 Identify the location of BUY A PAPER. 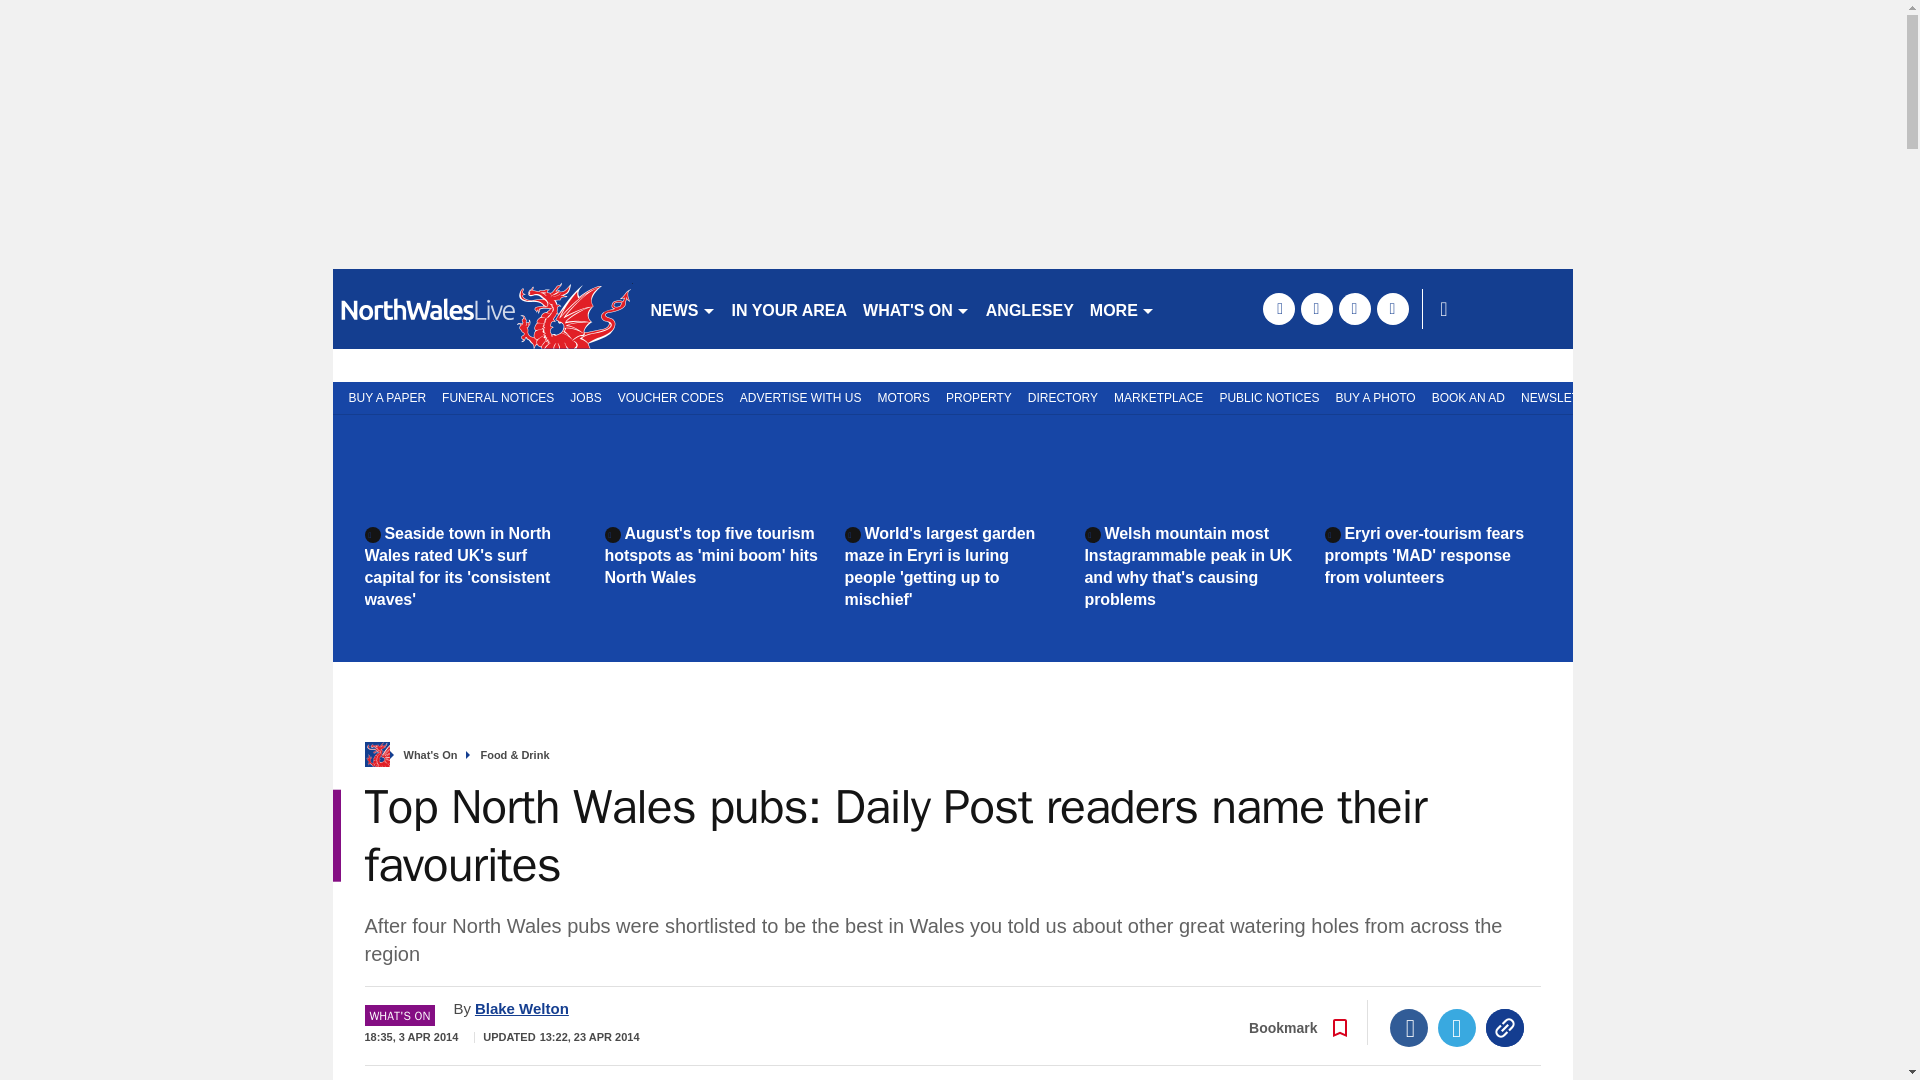
(382, 396).